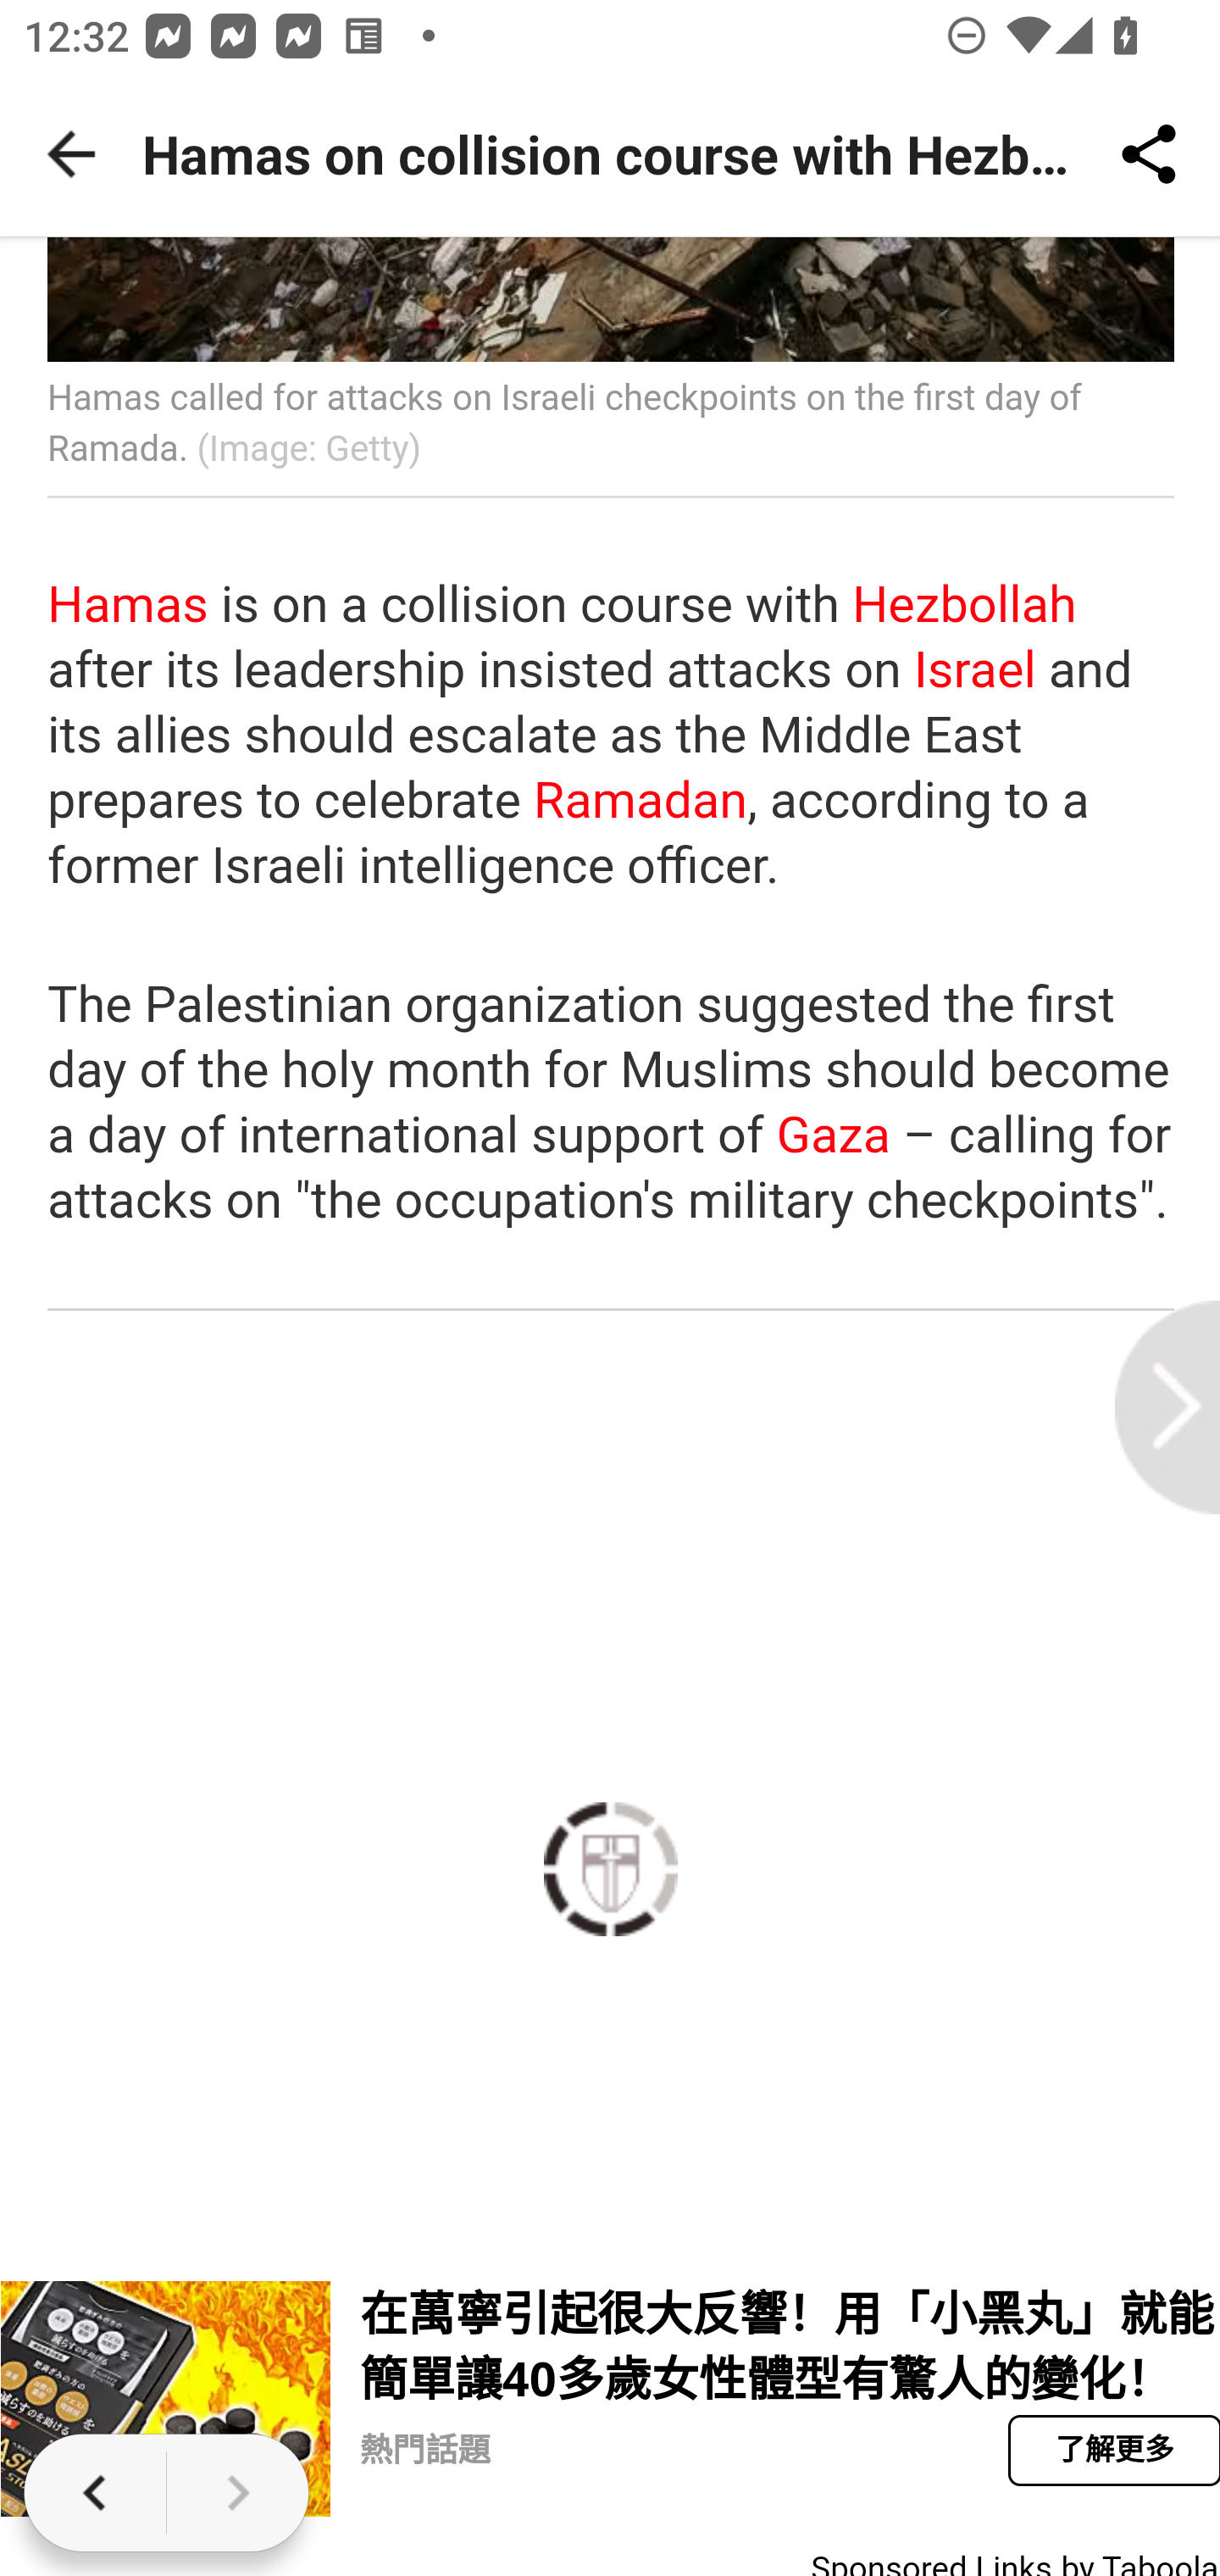 This screenshot has height=2576, width=1220. Describe the element at coordinates (166, 2398) in the screenshot. I see `在萬寧引起很大反響！用「小黑丸」就能簡單讓40多歲女性體型有驚人的變化！` at that location.